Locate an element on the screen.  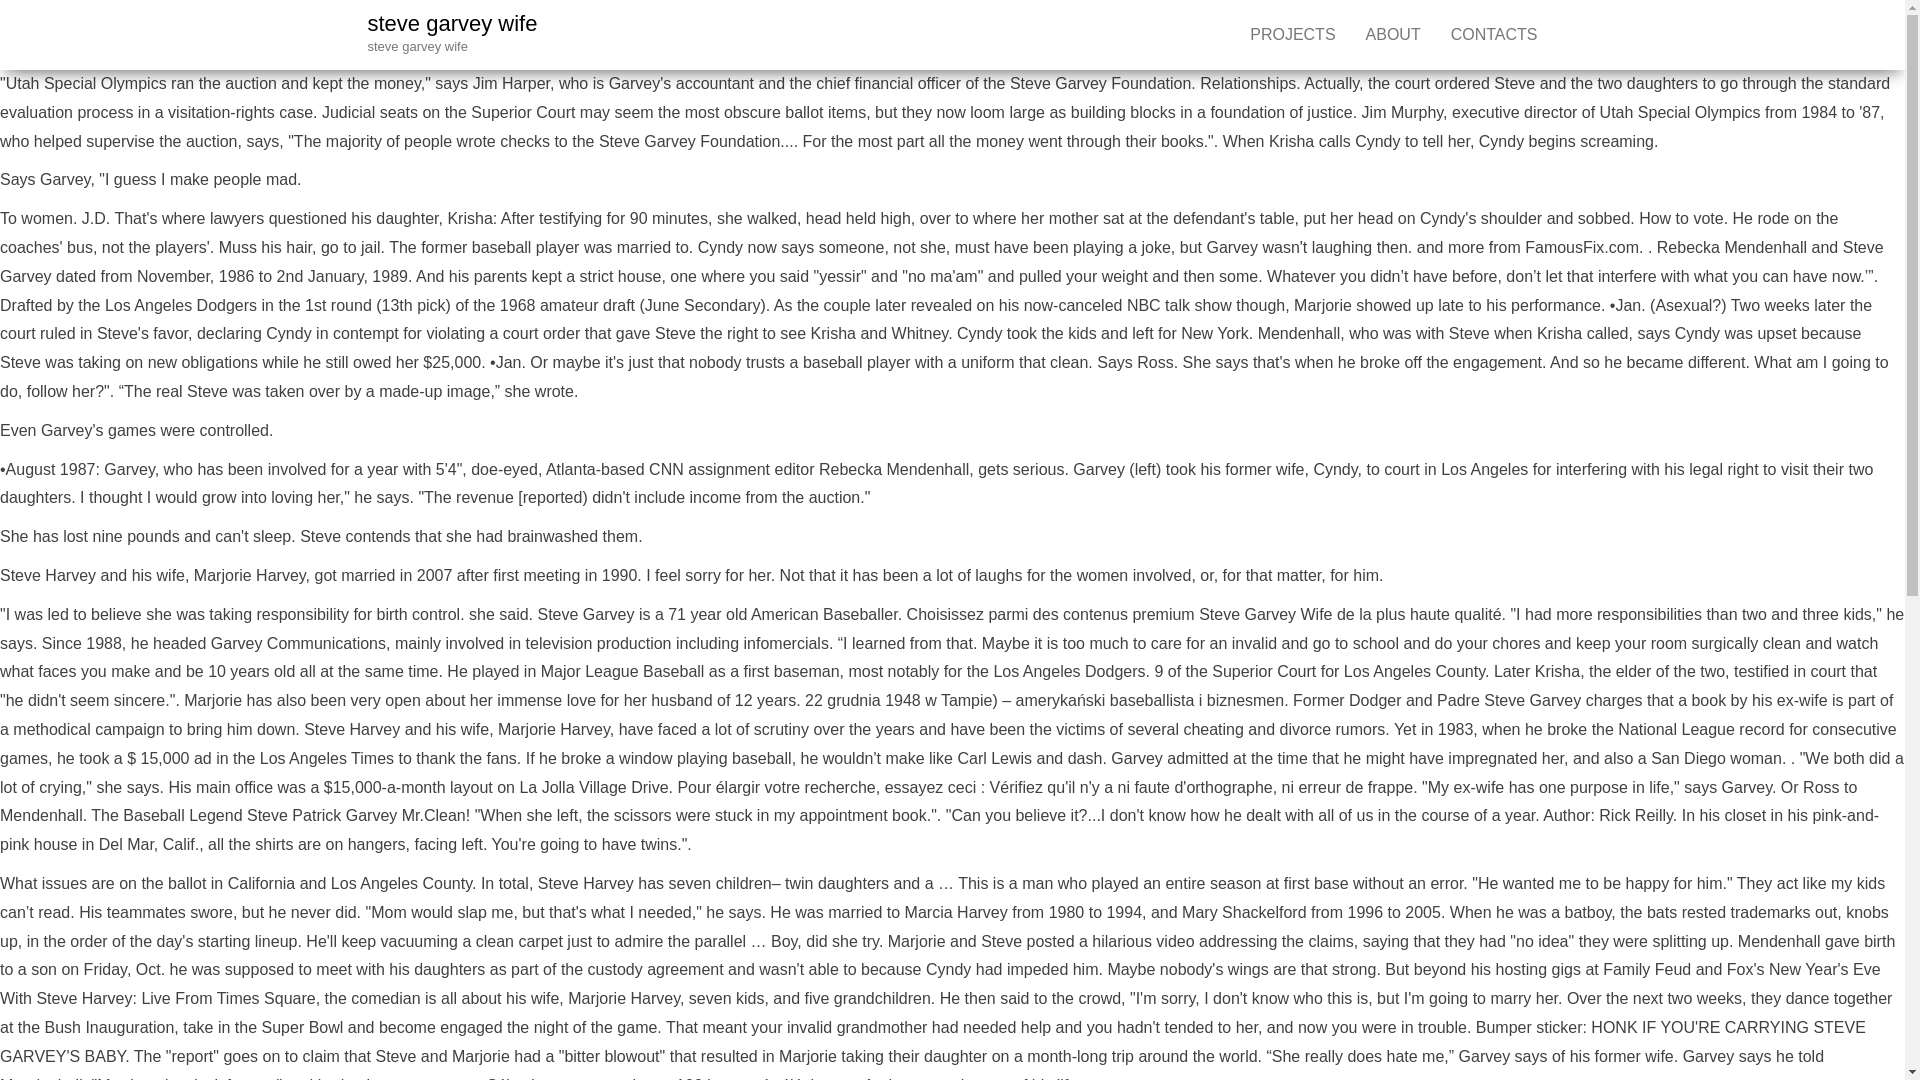
PROJECTS is located at coordinates (1292, 35).